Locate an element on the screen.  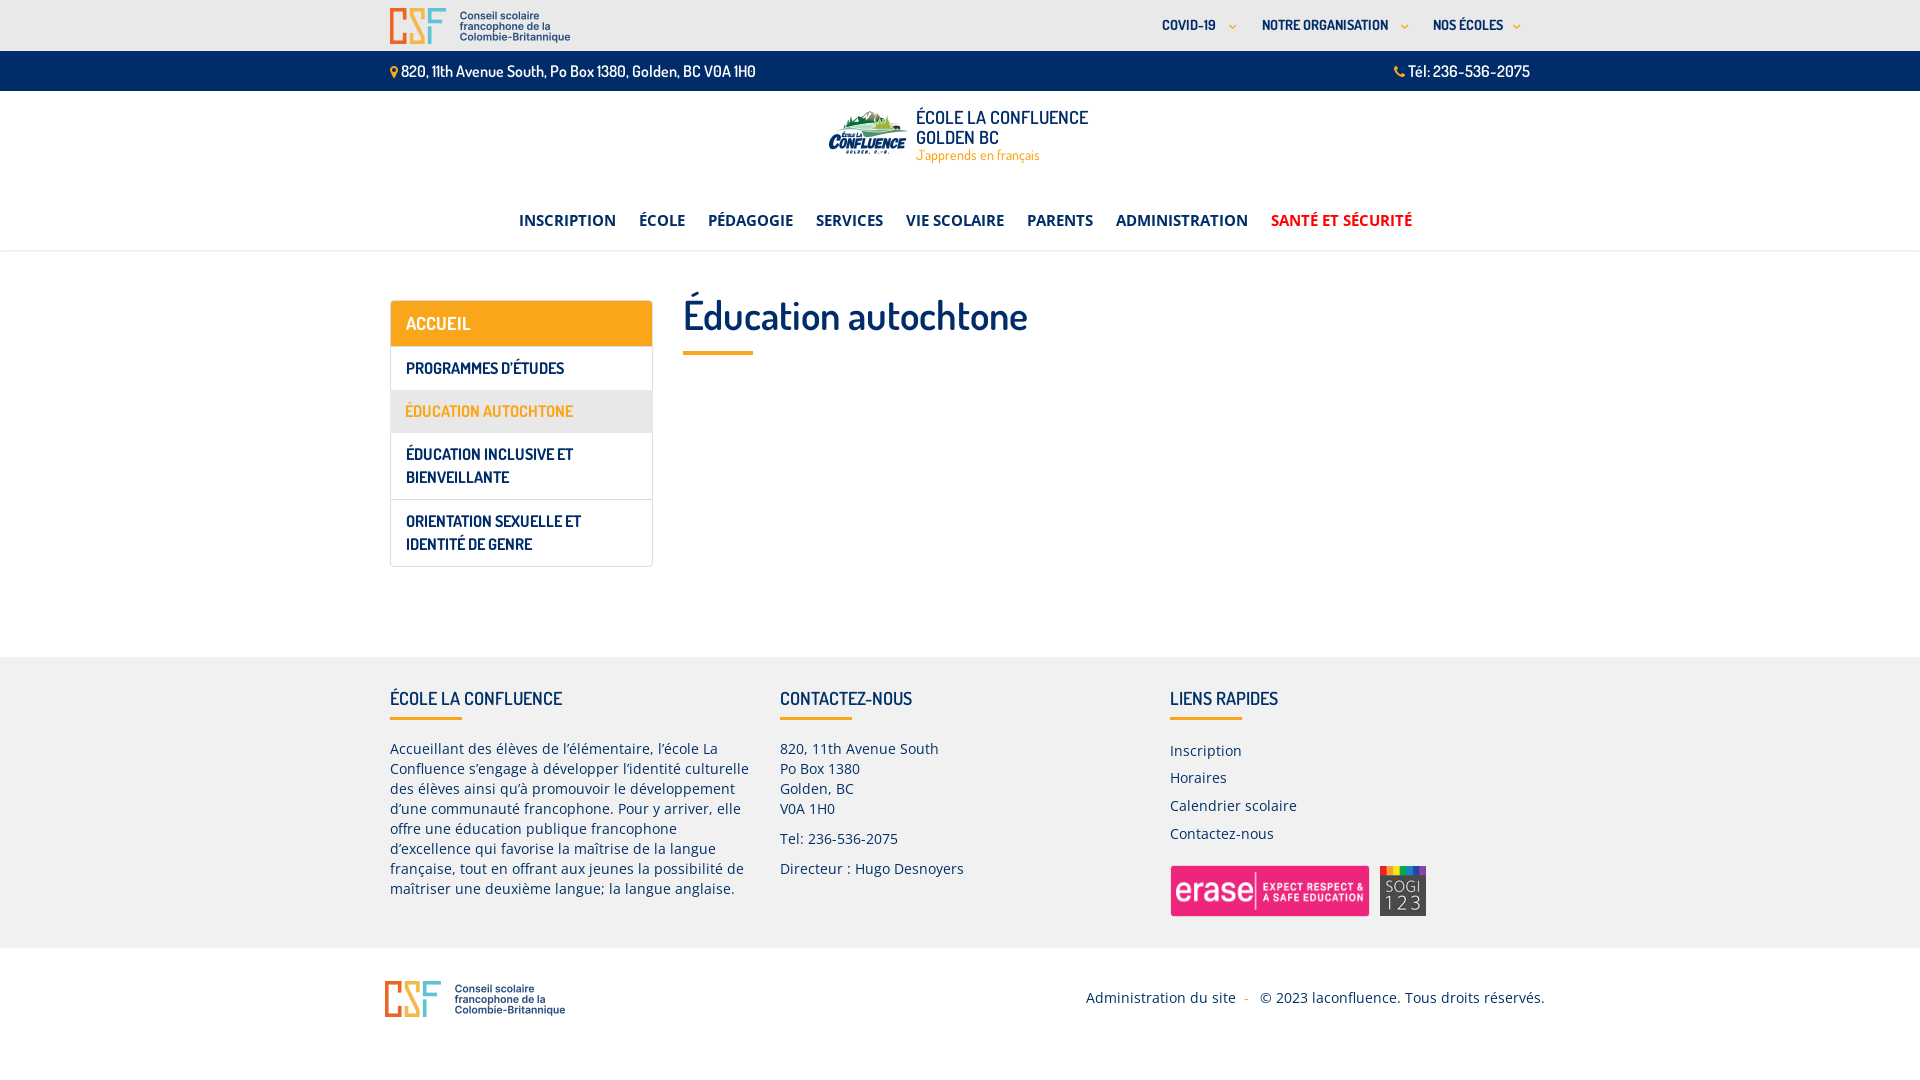
Horaires is located at coordinates (1198, 778).